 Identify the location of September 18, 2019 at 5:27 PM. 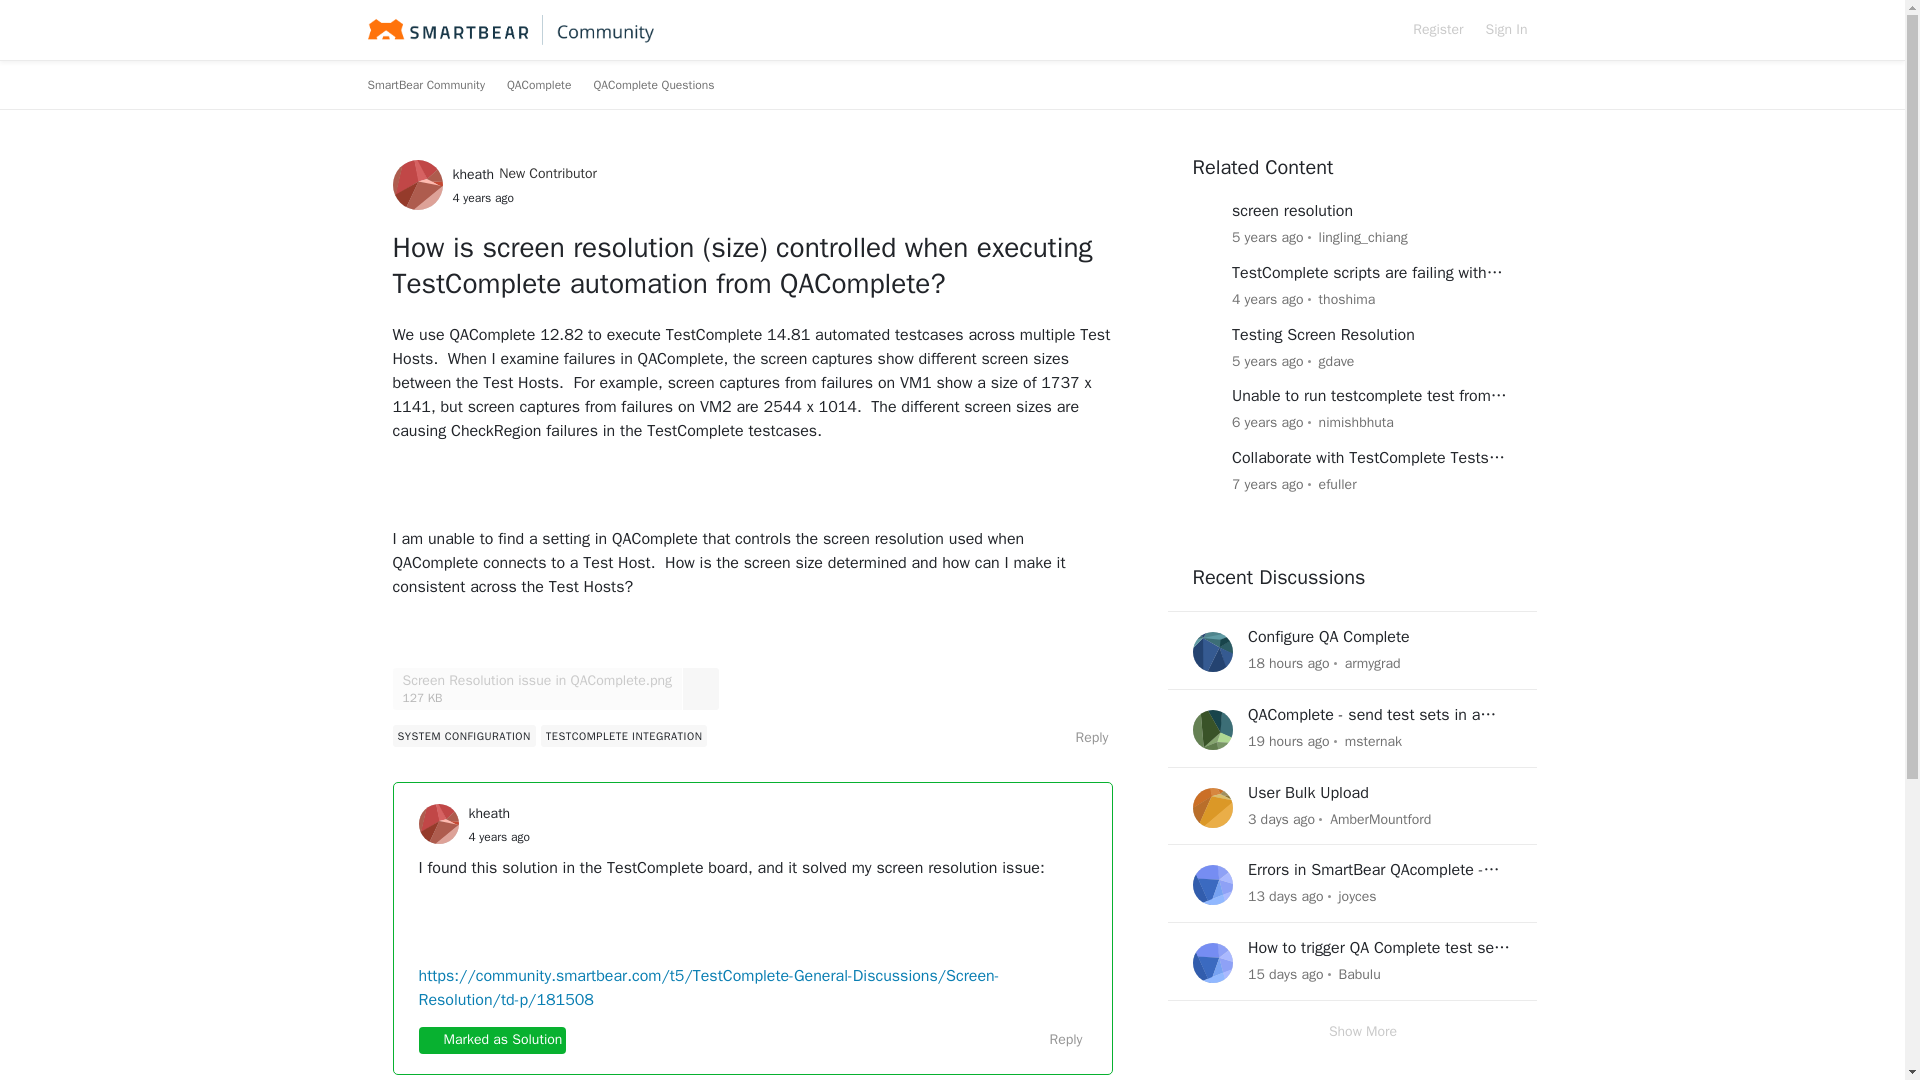
(1268, 237).